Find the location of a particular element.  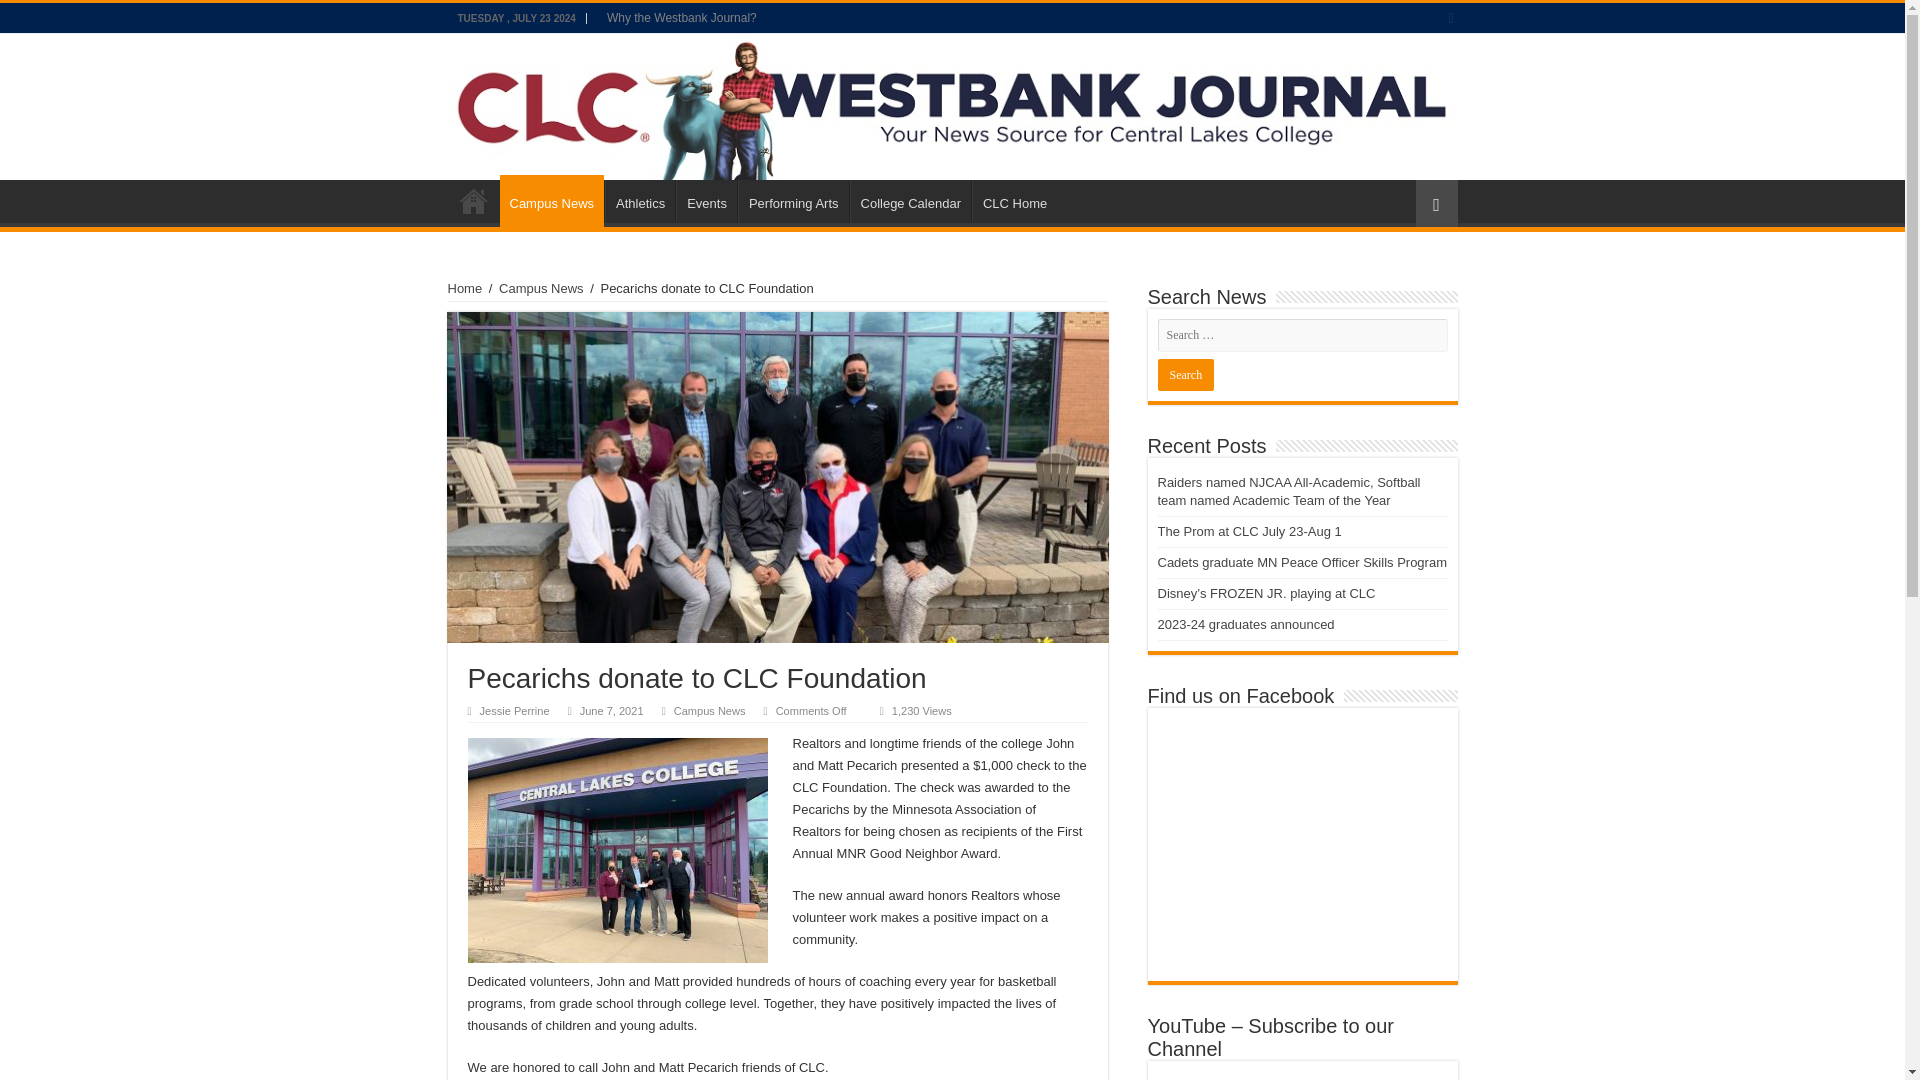

WBJ Home is located at coordinates (473, 201).